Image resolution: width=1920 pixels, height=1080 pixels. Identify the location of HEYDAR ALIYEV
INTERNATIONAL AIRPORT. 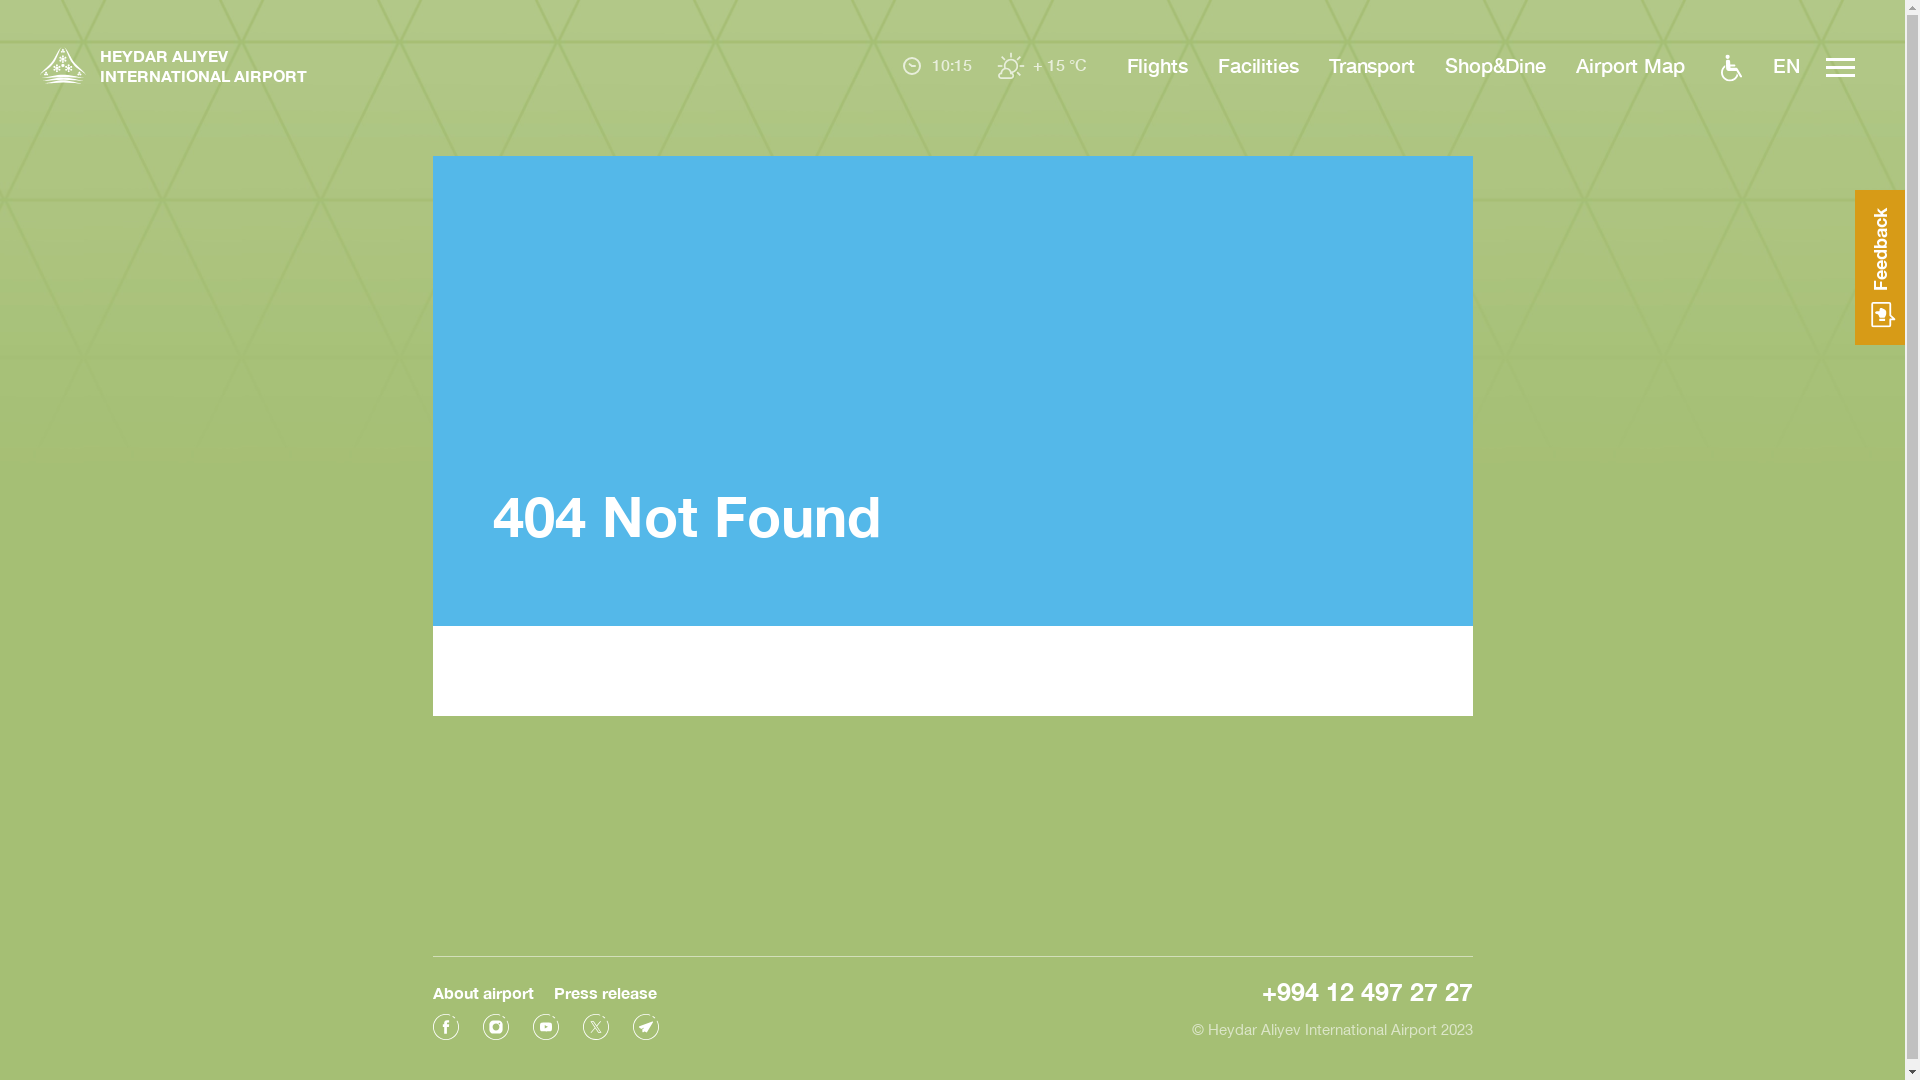
(174, 68).